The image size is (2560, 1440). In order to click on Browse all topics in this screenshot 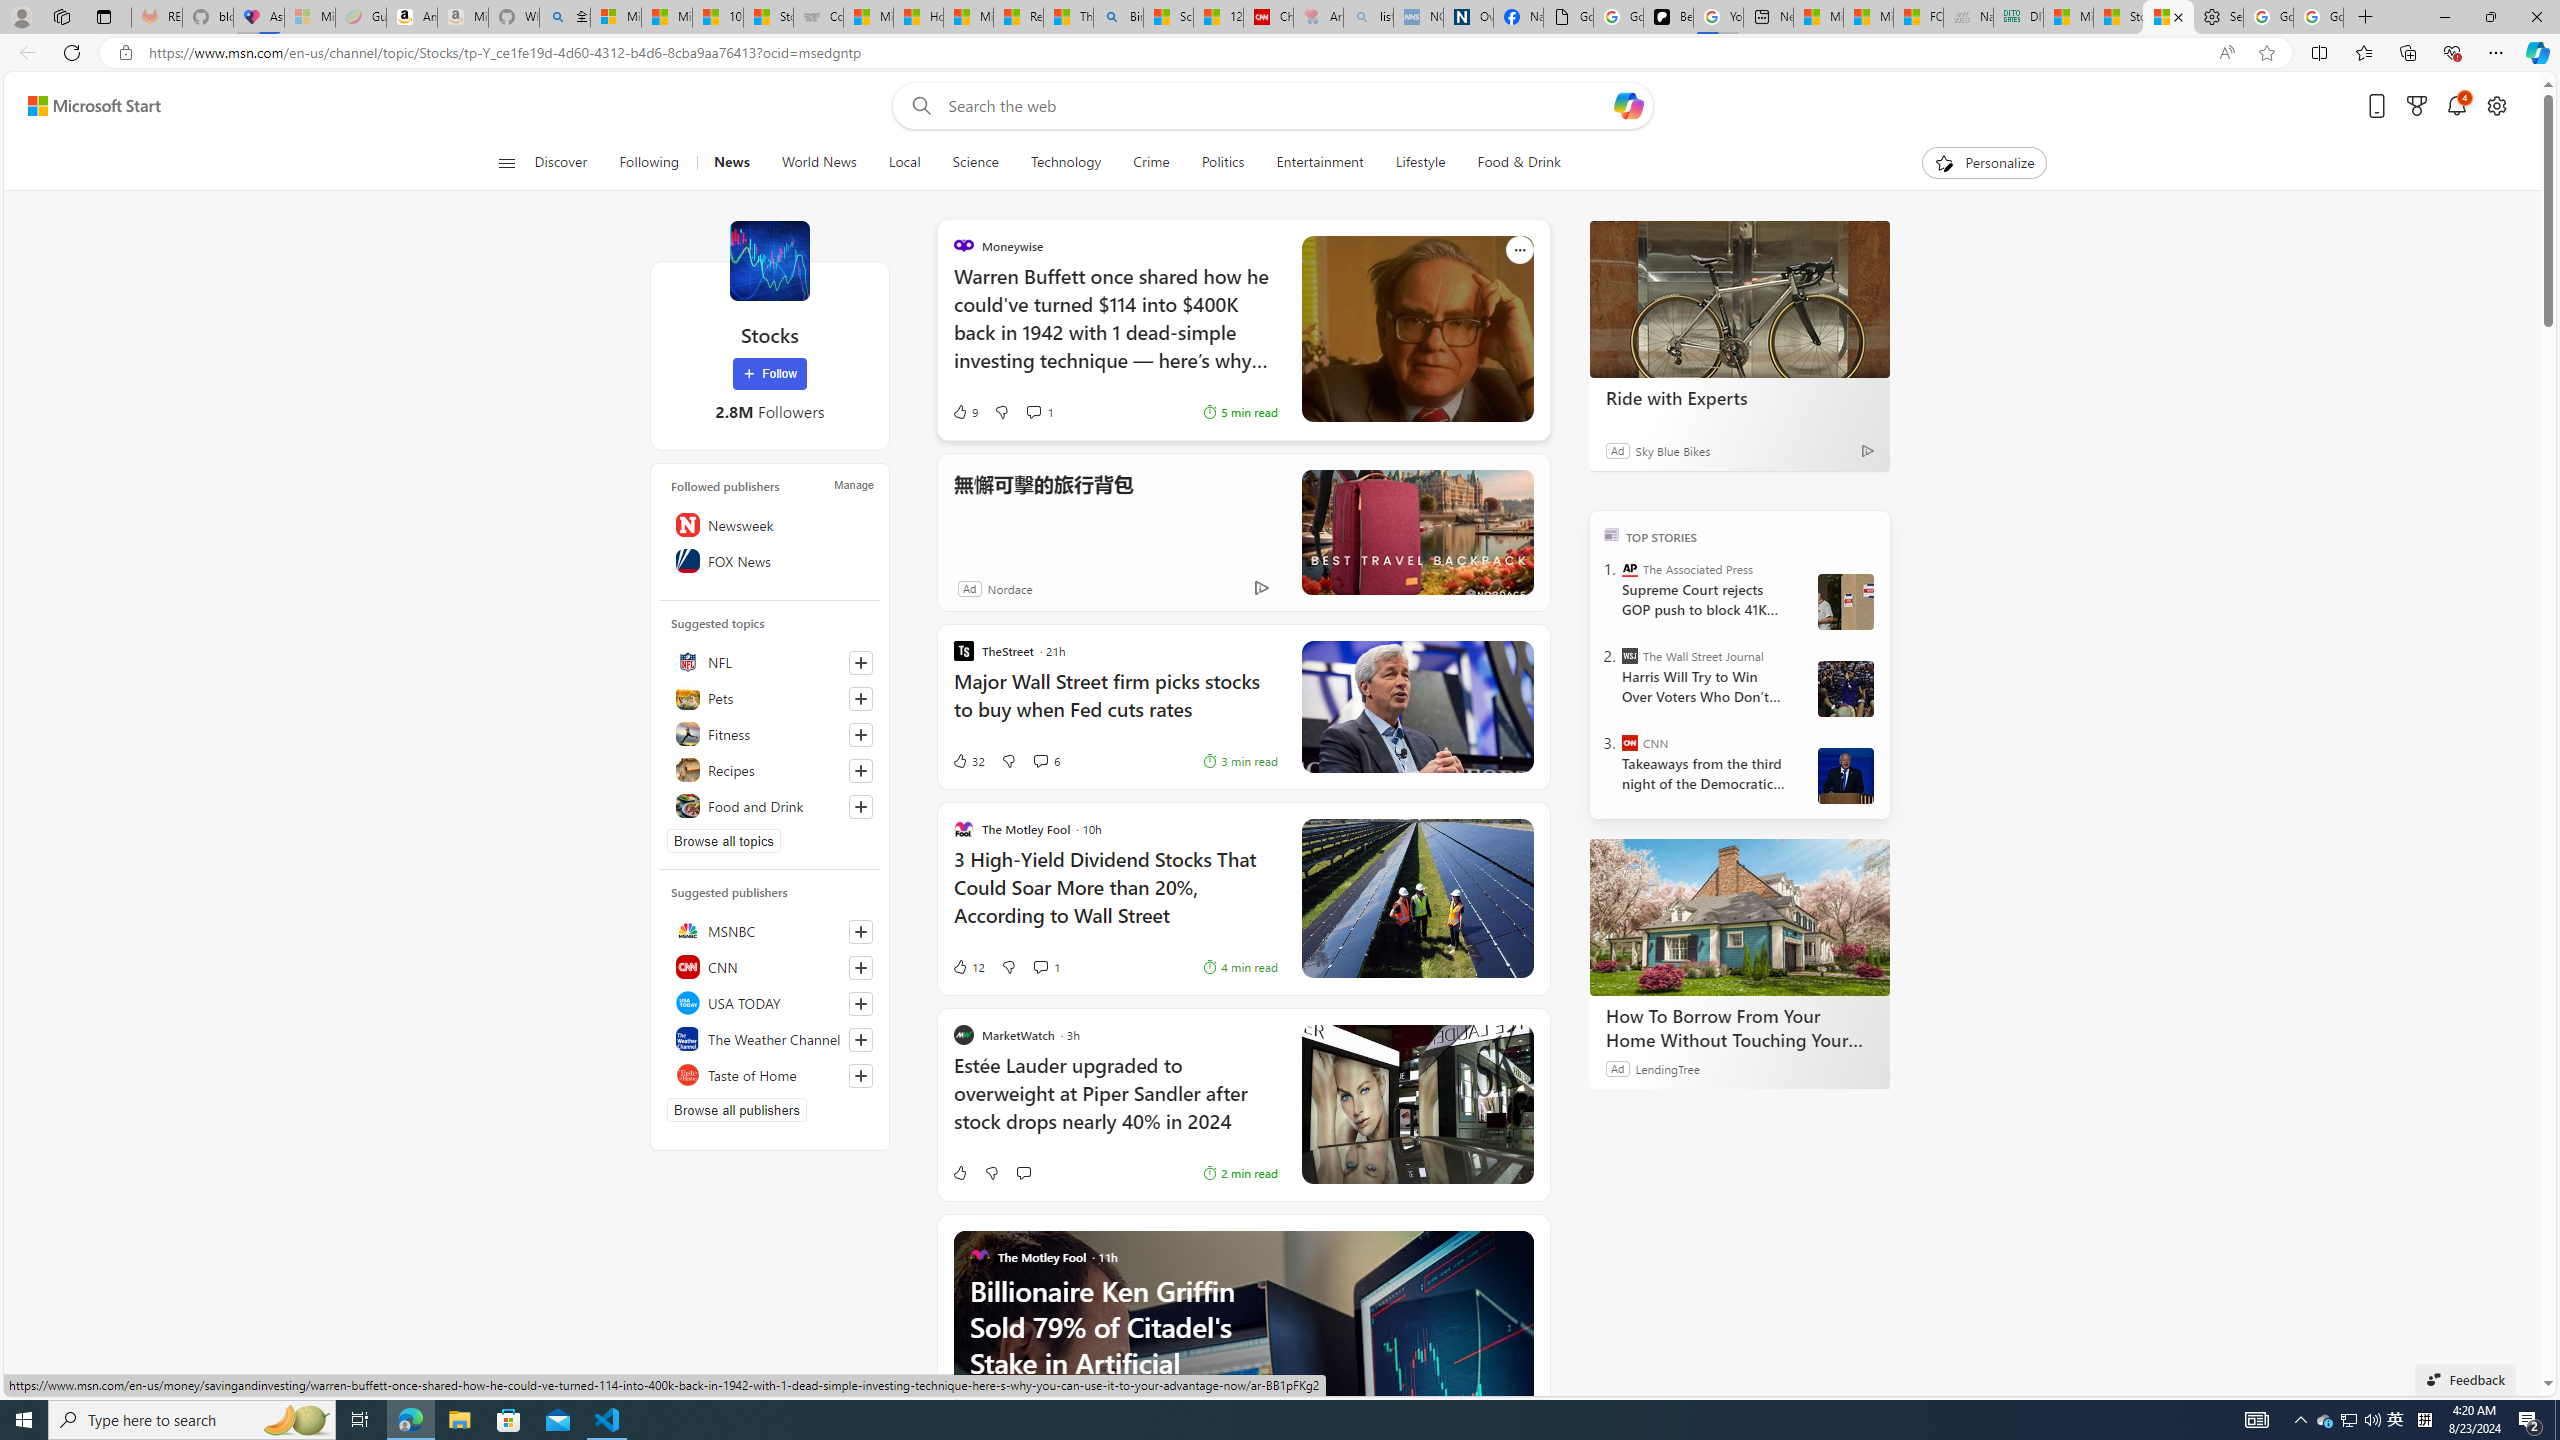, I will do `click(724, 840)`.